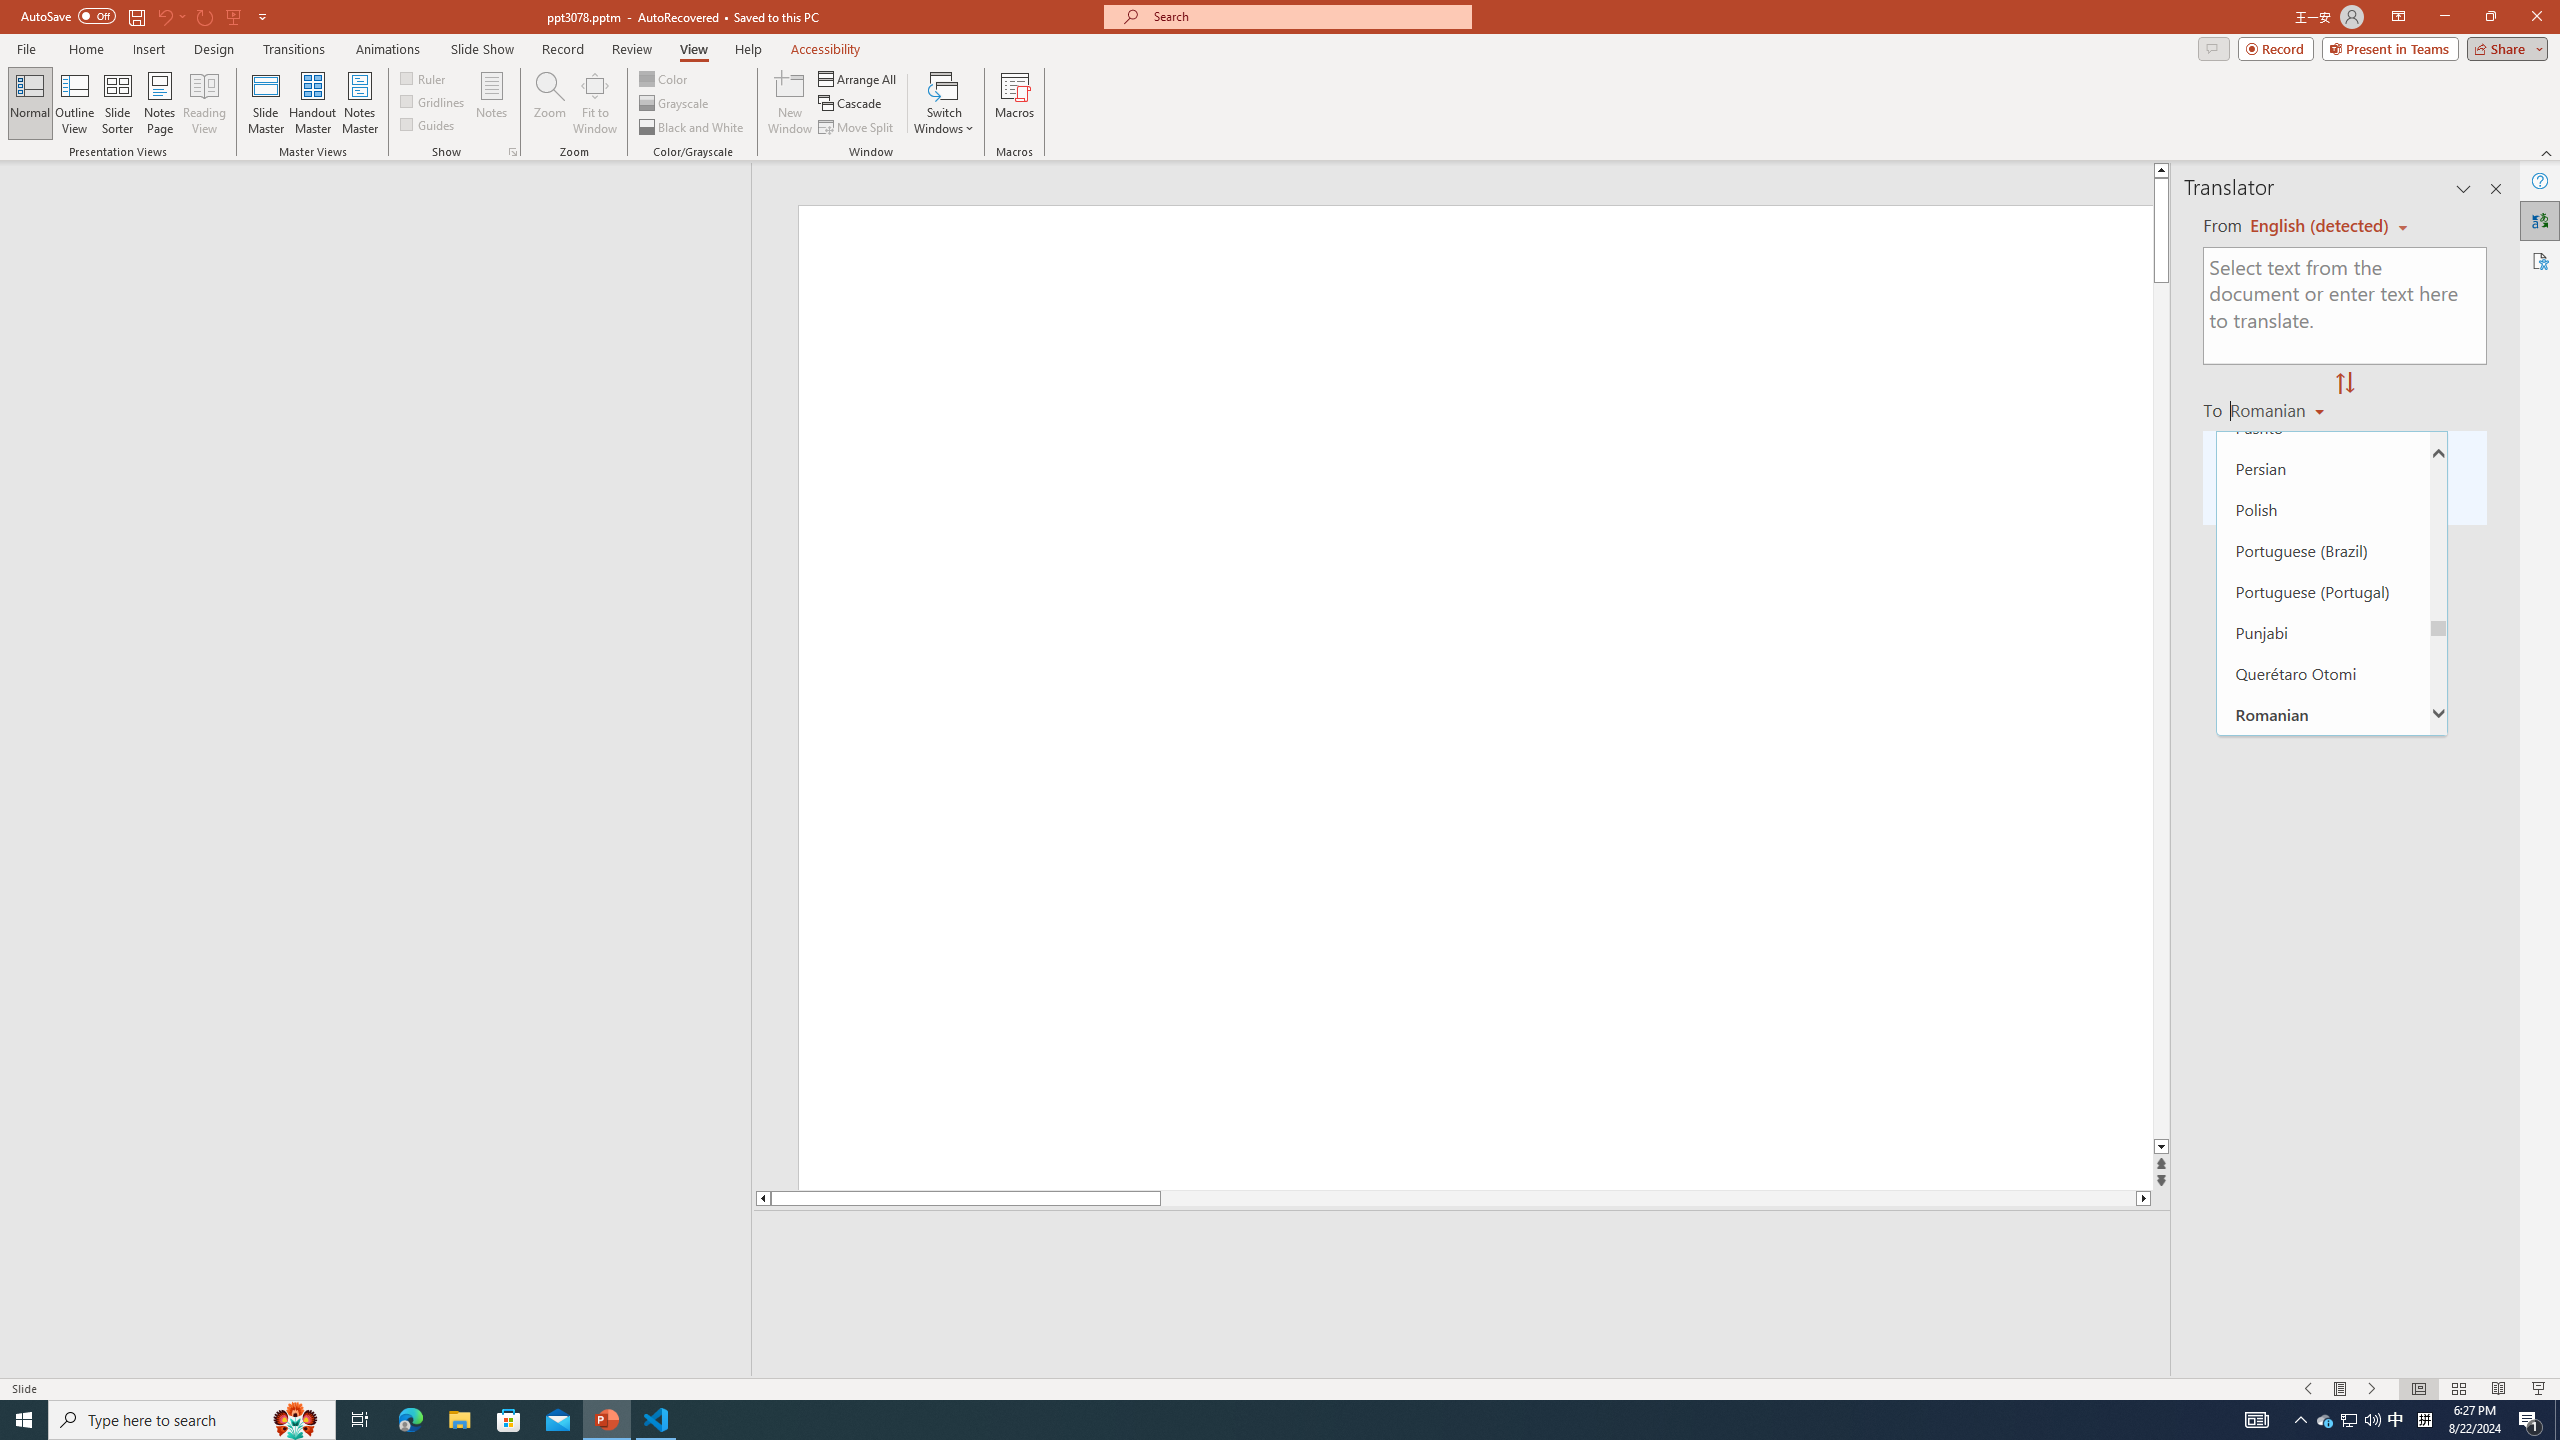 The height and width of the screenshot is (1440, 2560). I want to click on Color, so click(664, 78).